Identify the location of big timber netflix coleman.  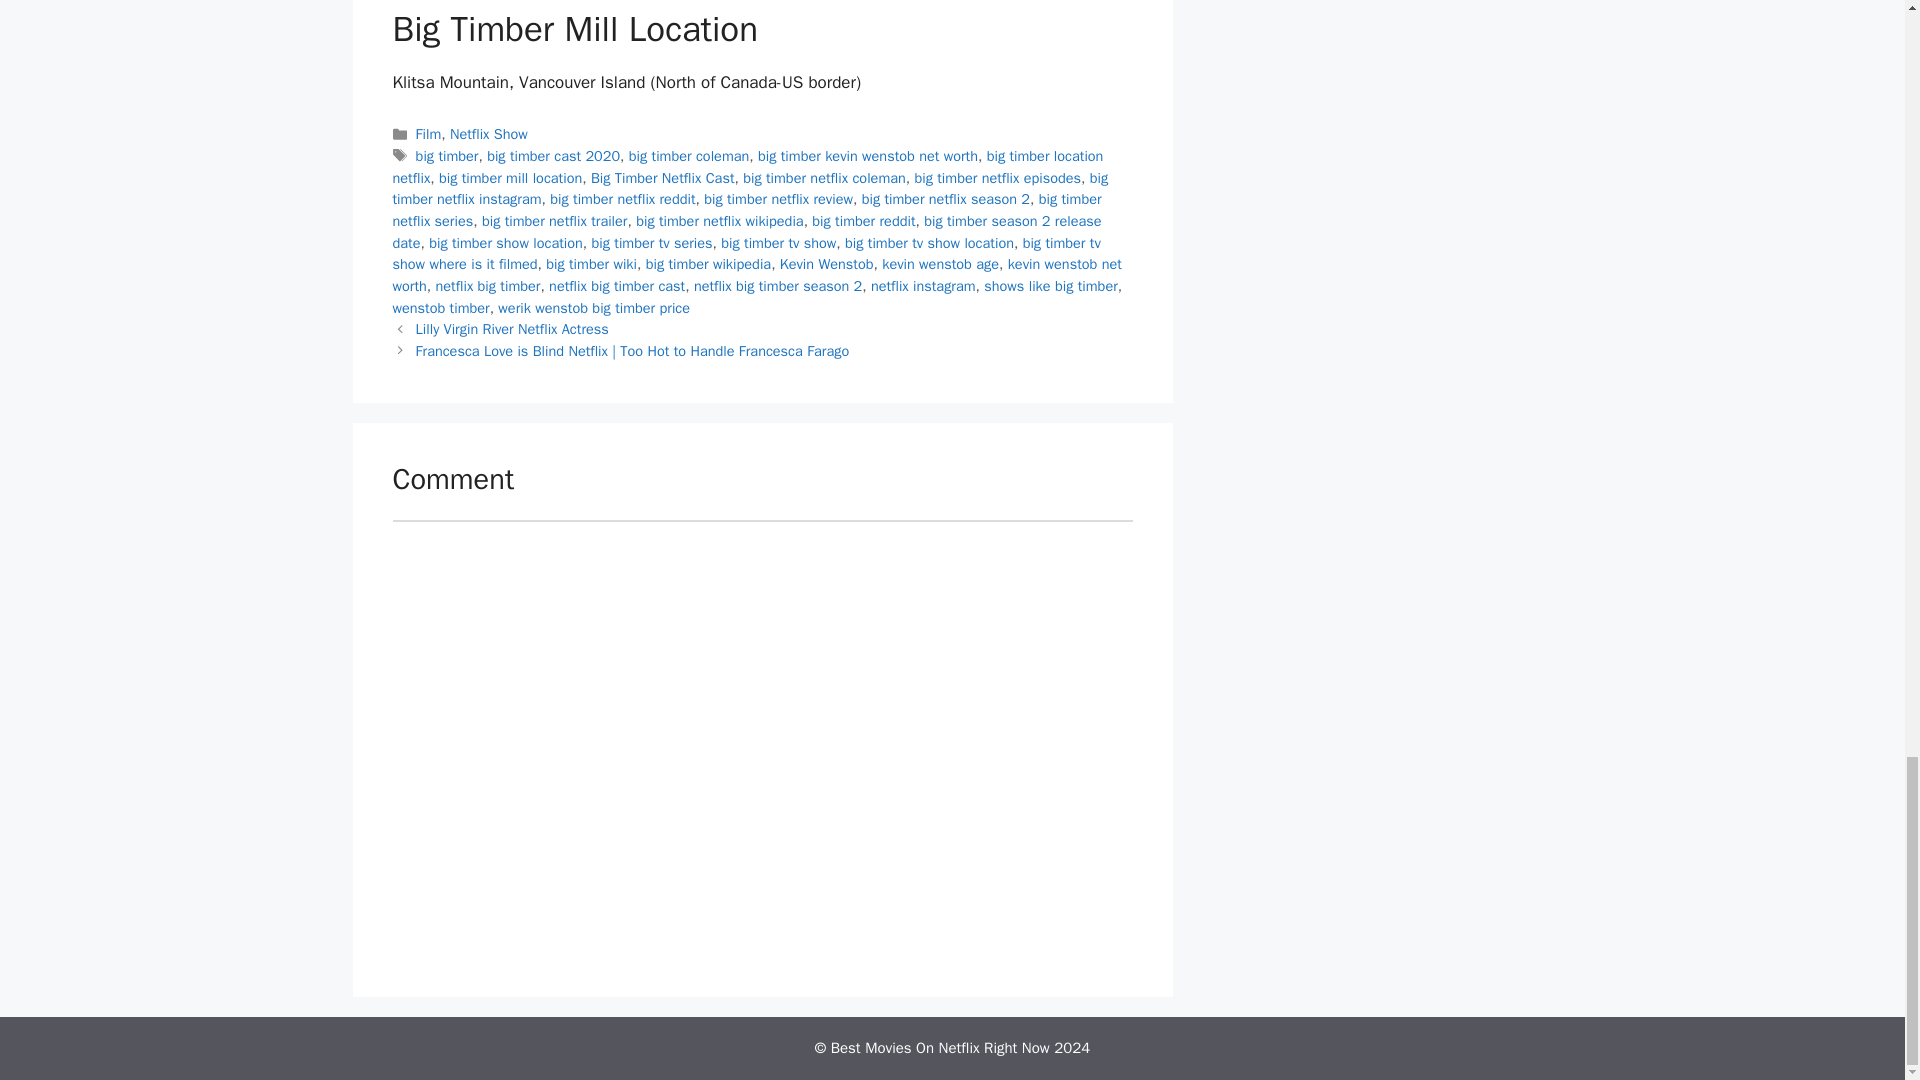
(824, 177).